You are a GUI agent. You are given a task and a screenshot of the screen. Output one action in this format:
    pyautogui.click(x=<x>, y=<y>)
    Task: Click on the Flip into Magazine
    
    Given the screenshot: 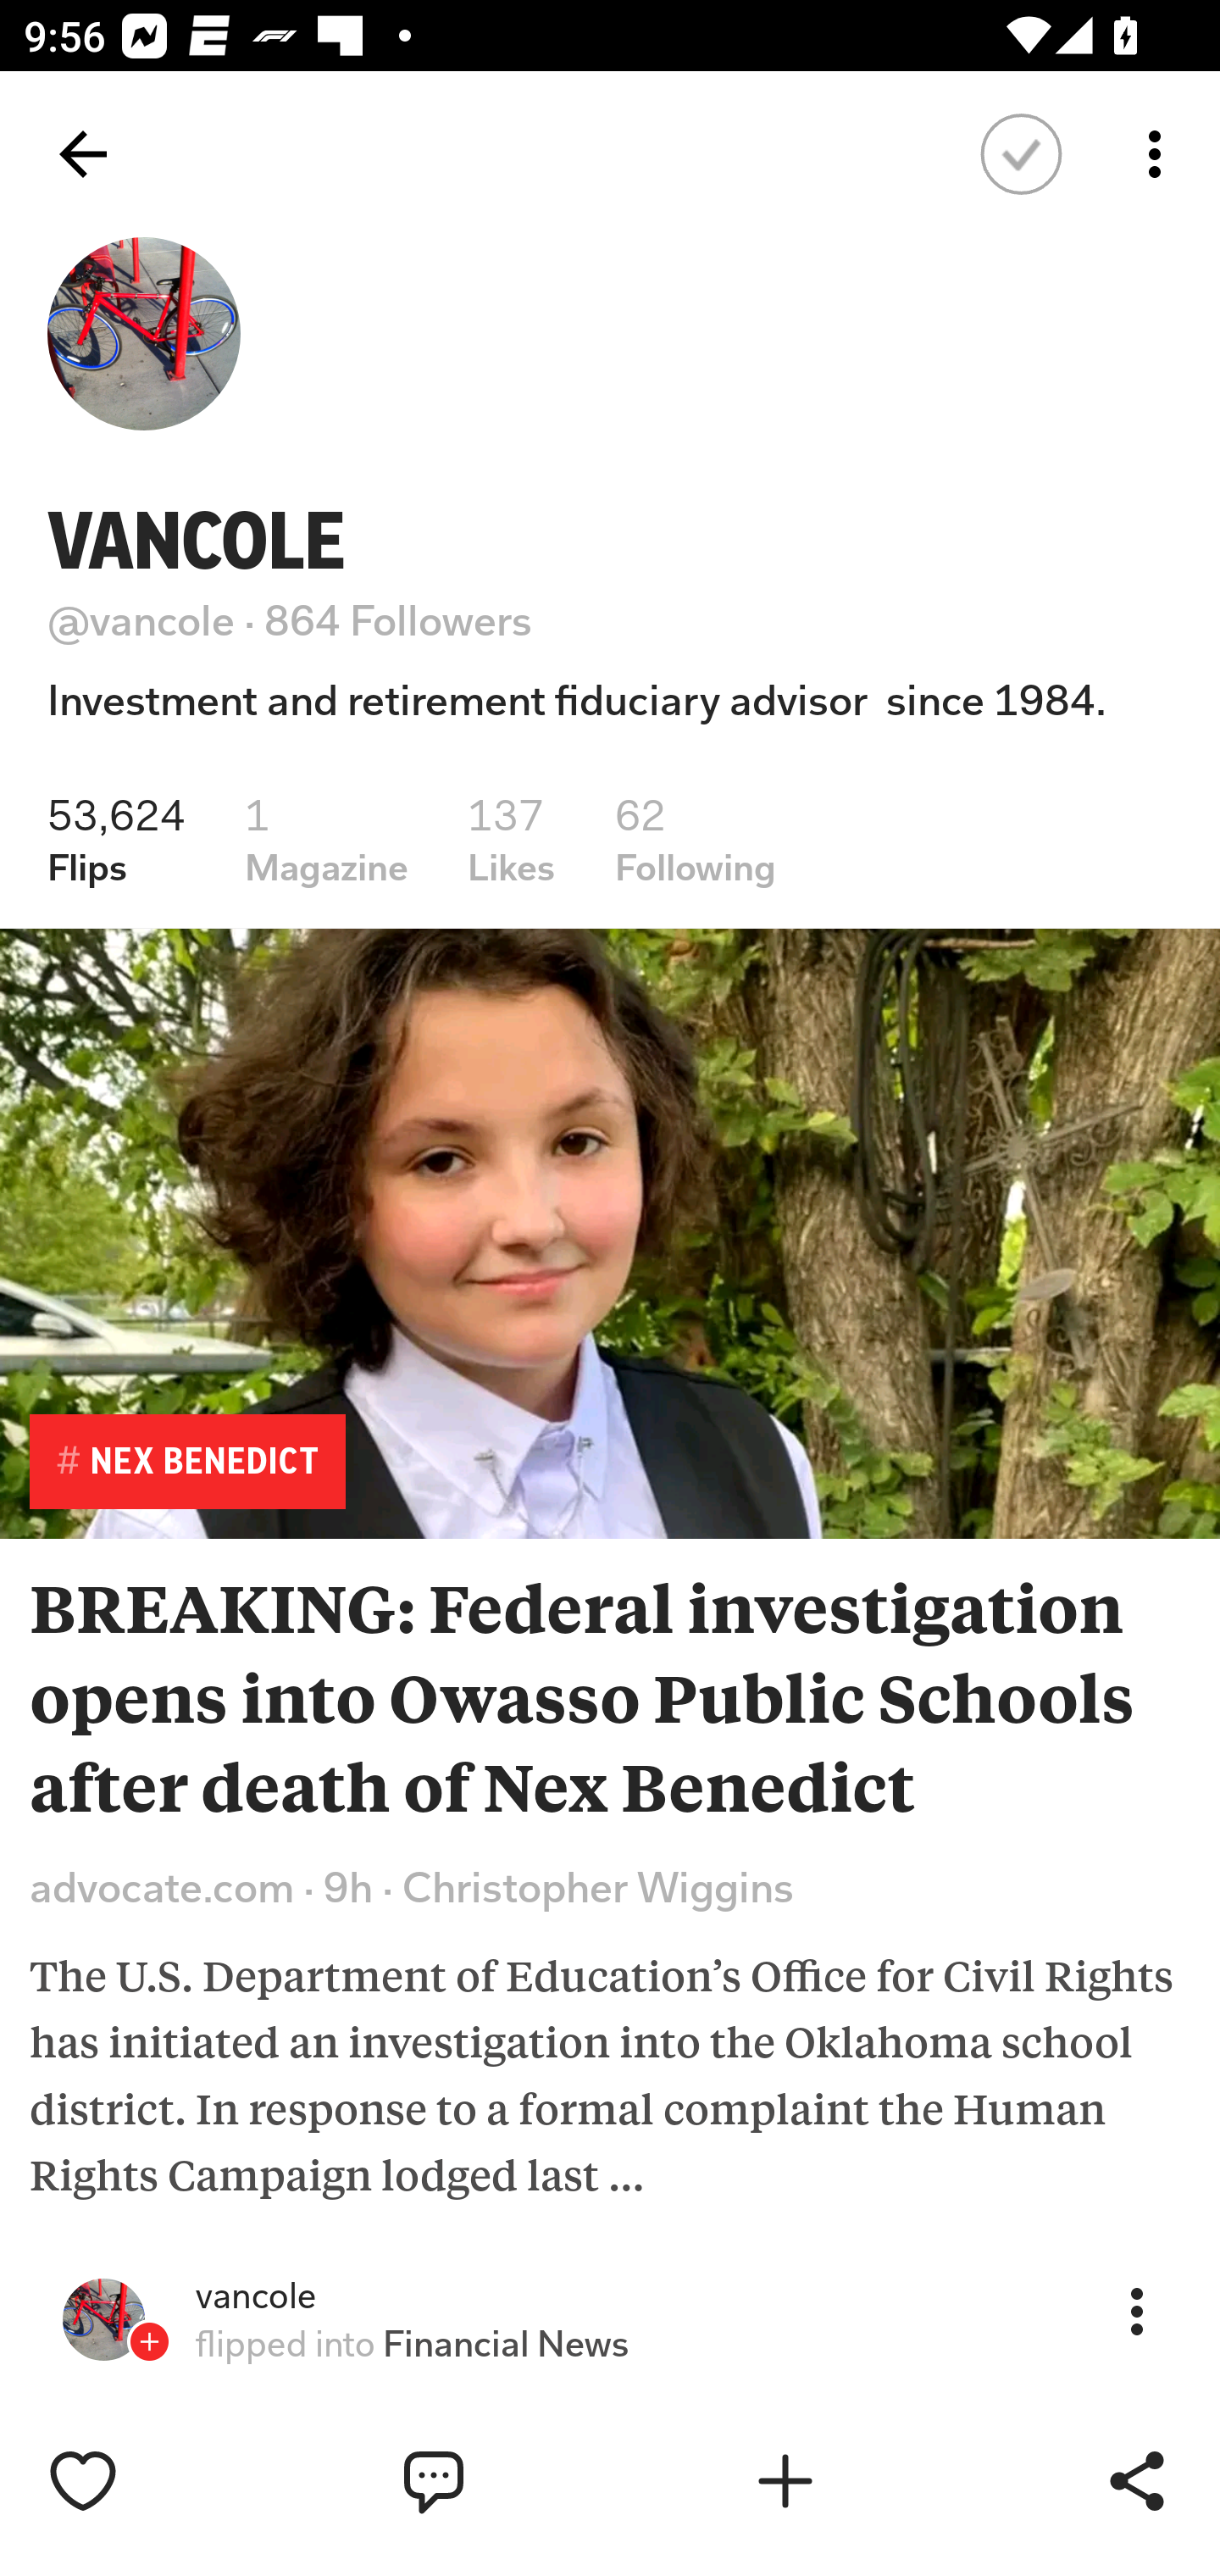 What is the action you would take?
    pyautogui.click(x=856, y=2480)
    